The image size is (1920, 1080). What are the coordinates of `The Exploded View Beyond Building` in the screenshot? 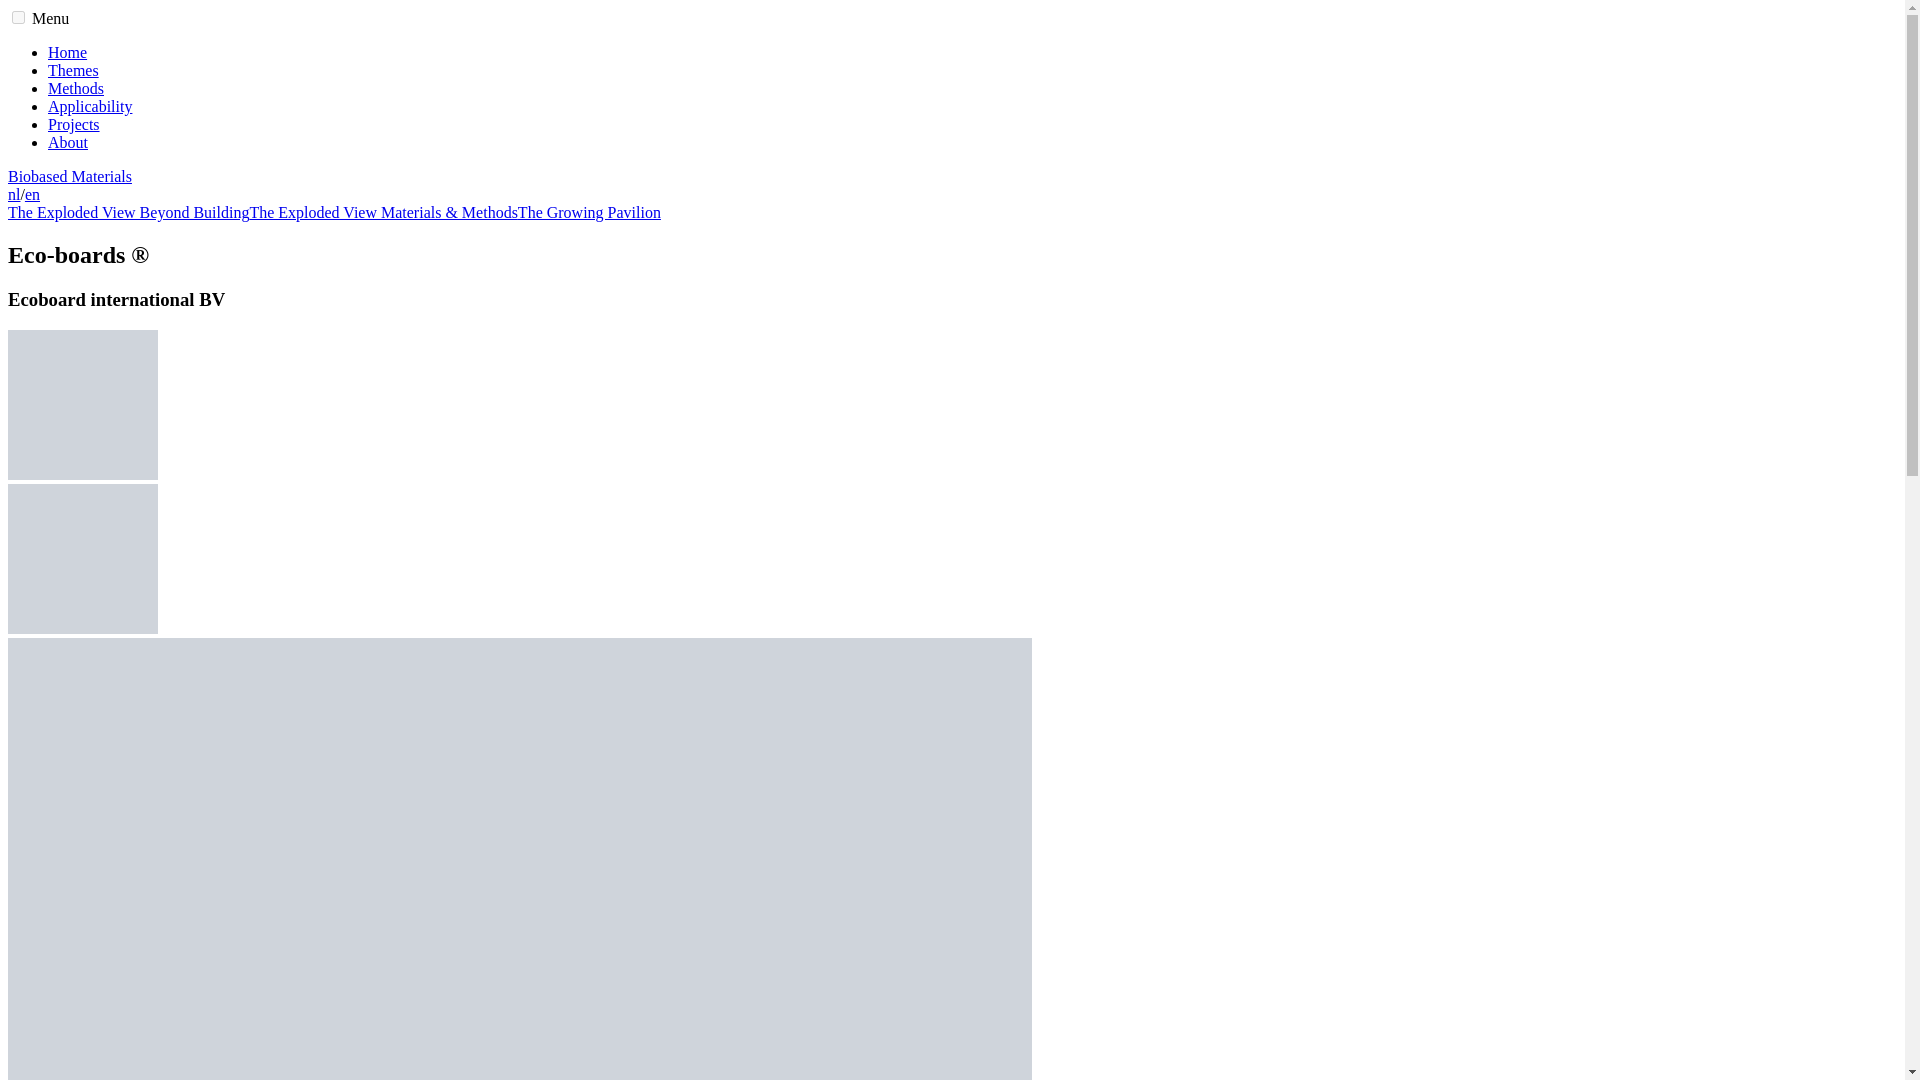 It's located at (128, 212).